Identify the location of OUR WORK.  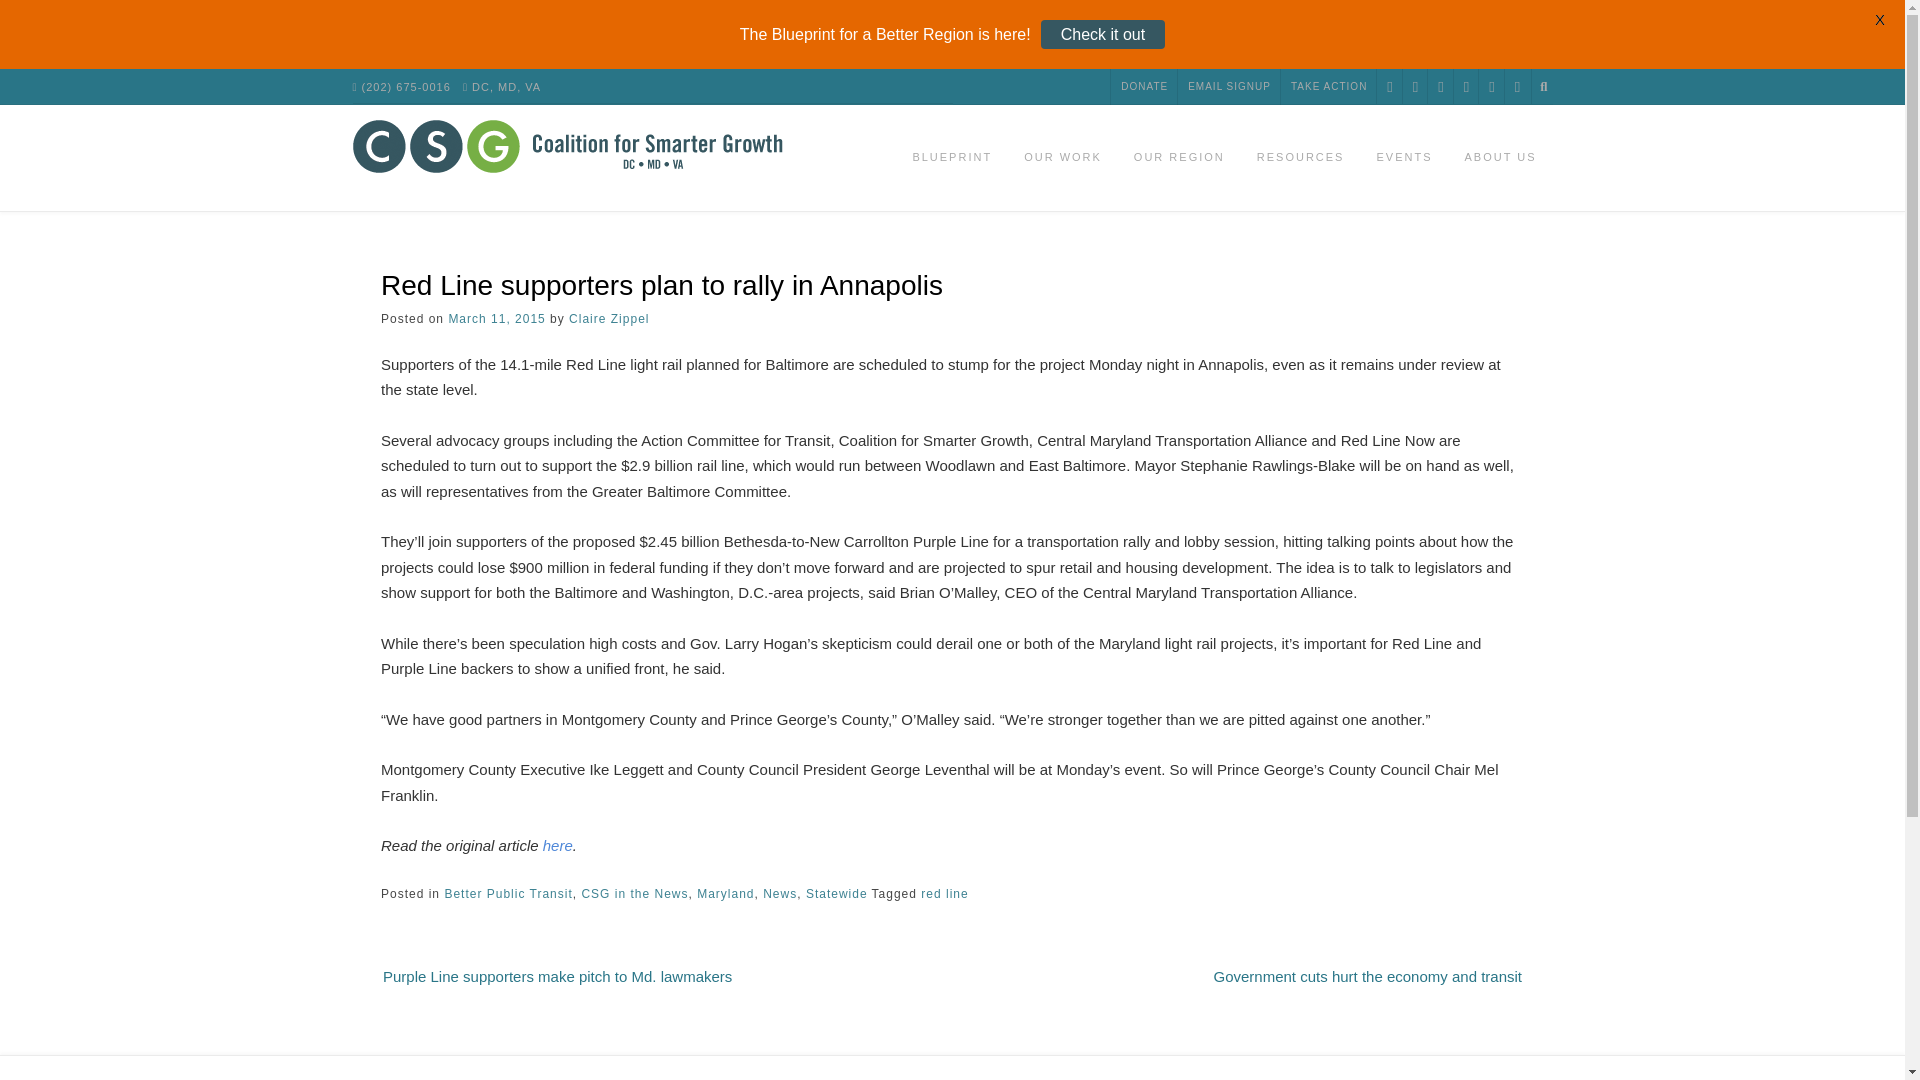
(1062, 158).